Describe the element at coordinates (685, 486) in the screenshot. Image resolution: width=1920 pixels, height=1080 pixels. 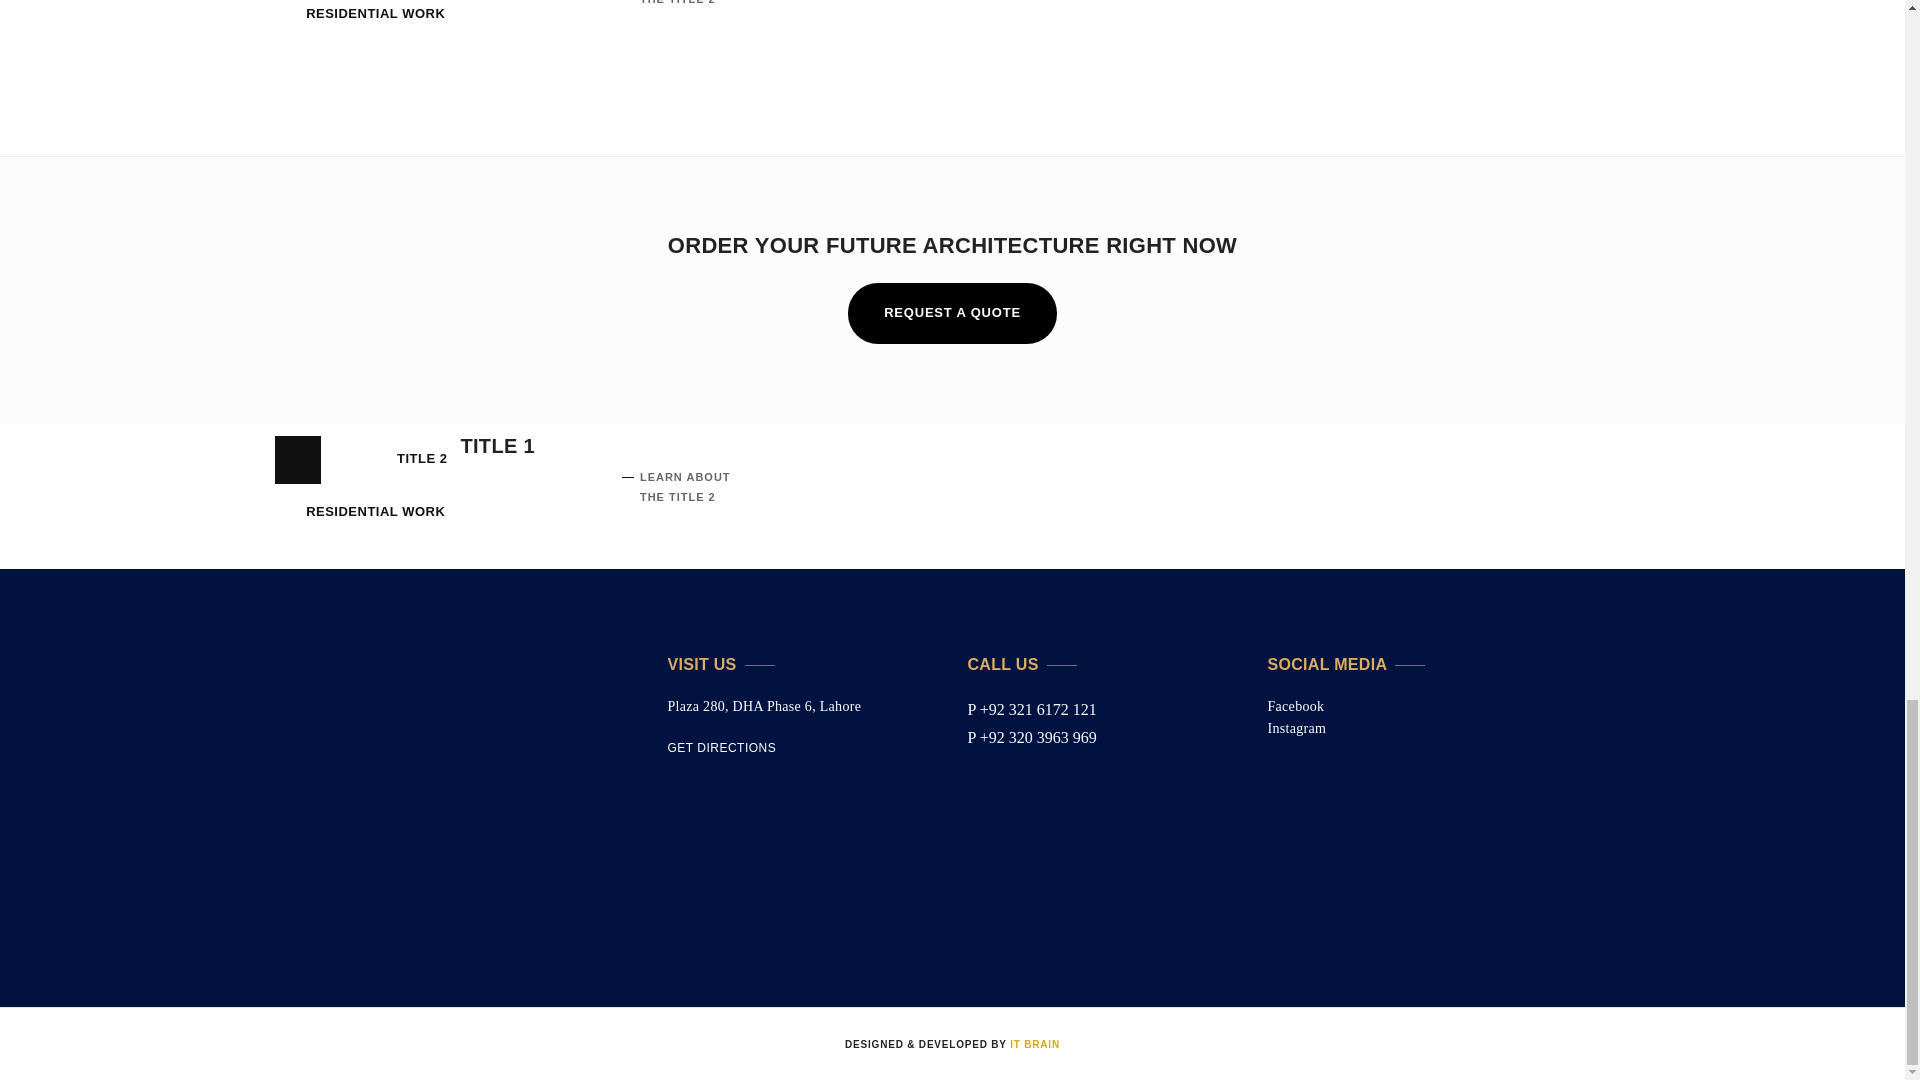
I see `LEARN ABOUT THE TITLE 2` at that location.